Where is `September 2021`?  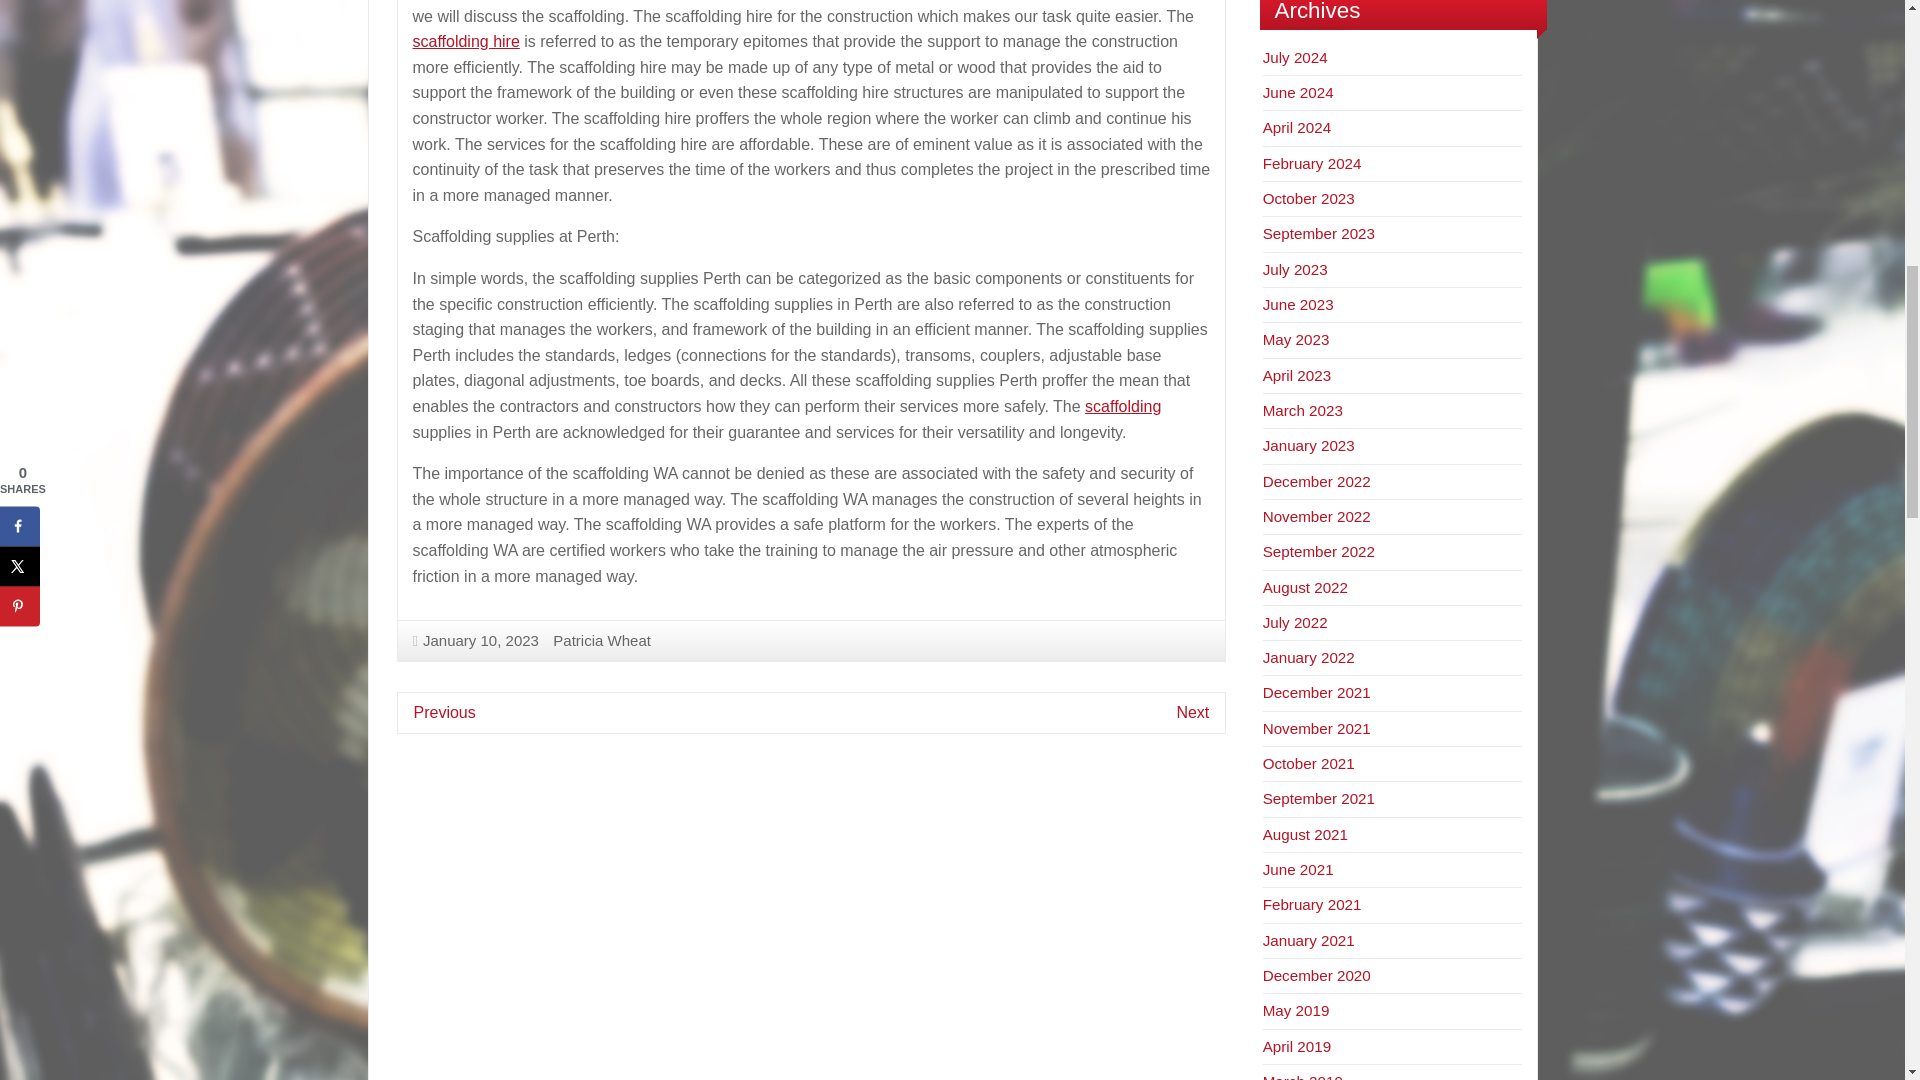 September 2021 is located at coordinates (1318, 798).